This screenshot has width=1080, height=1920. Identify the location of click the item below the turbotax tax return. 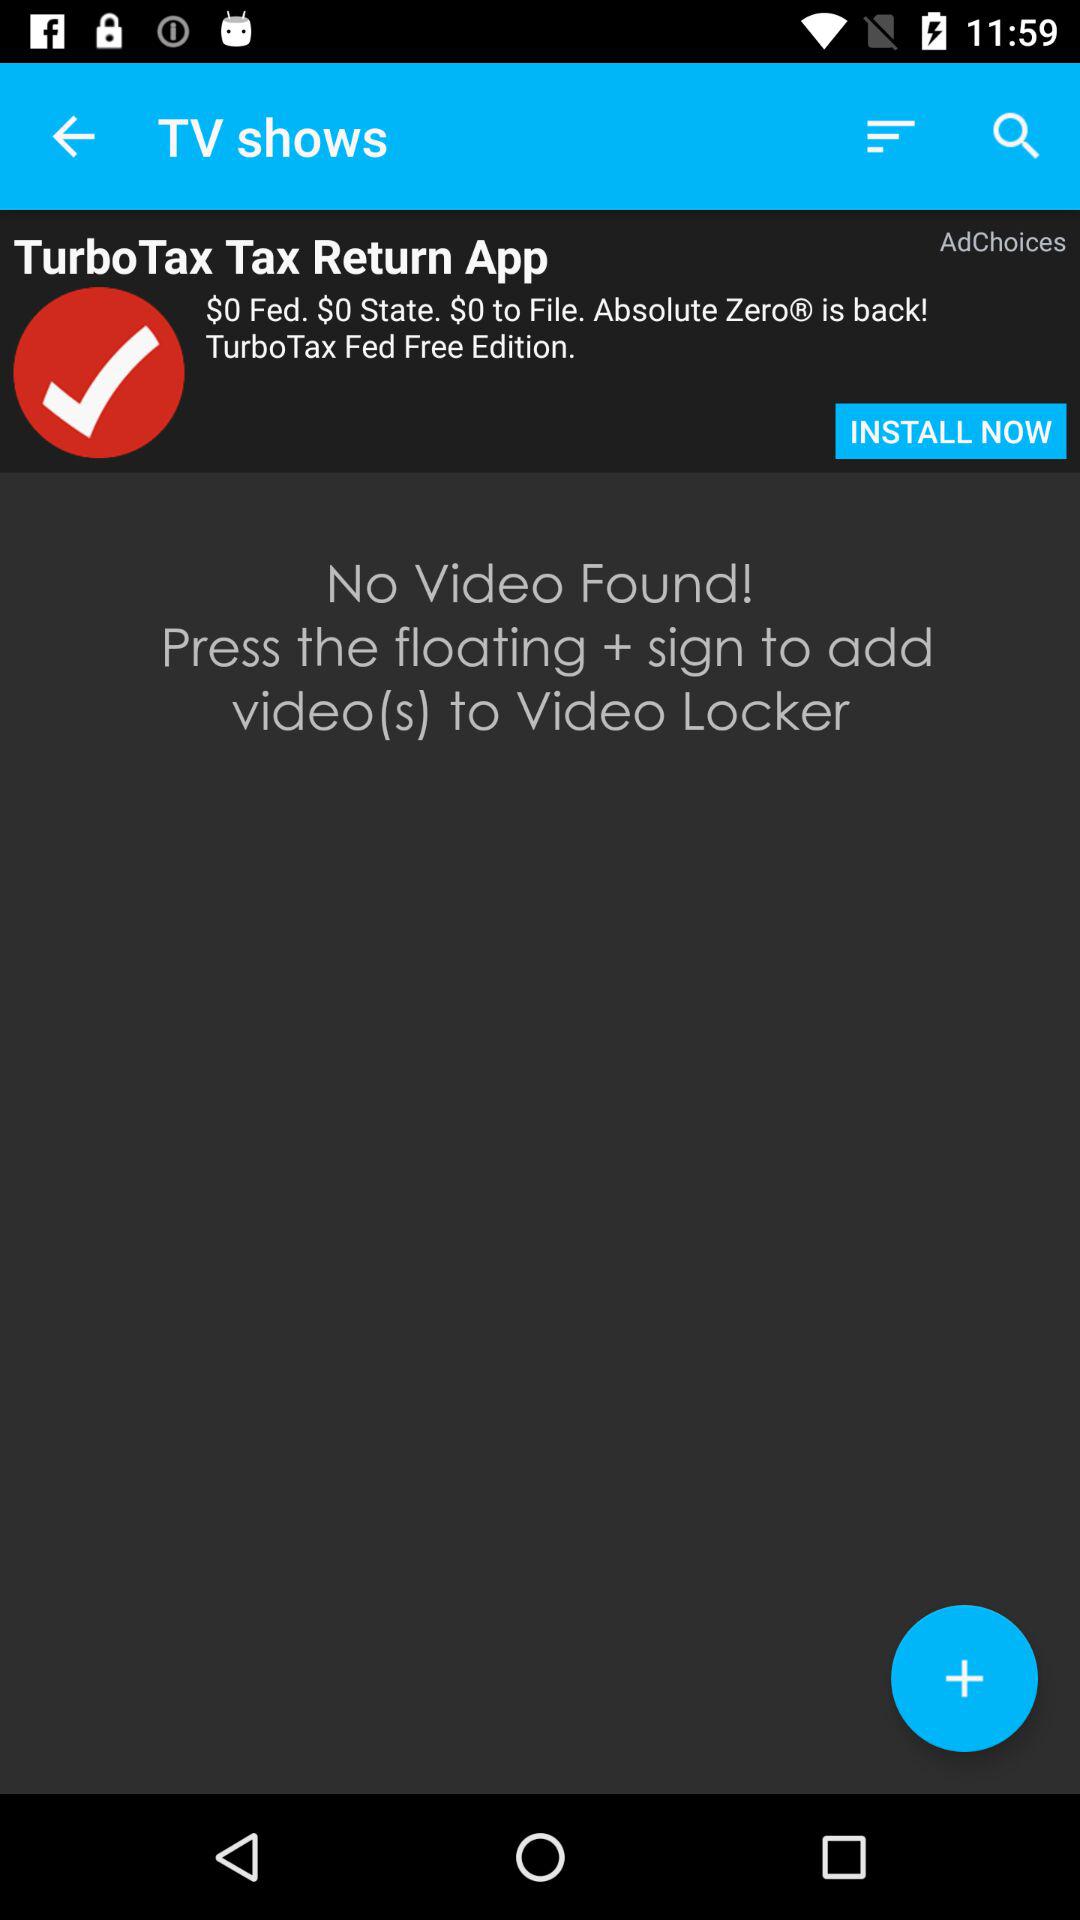
(98, 372).